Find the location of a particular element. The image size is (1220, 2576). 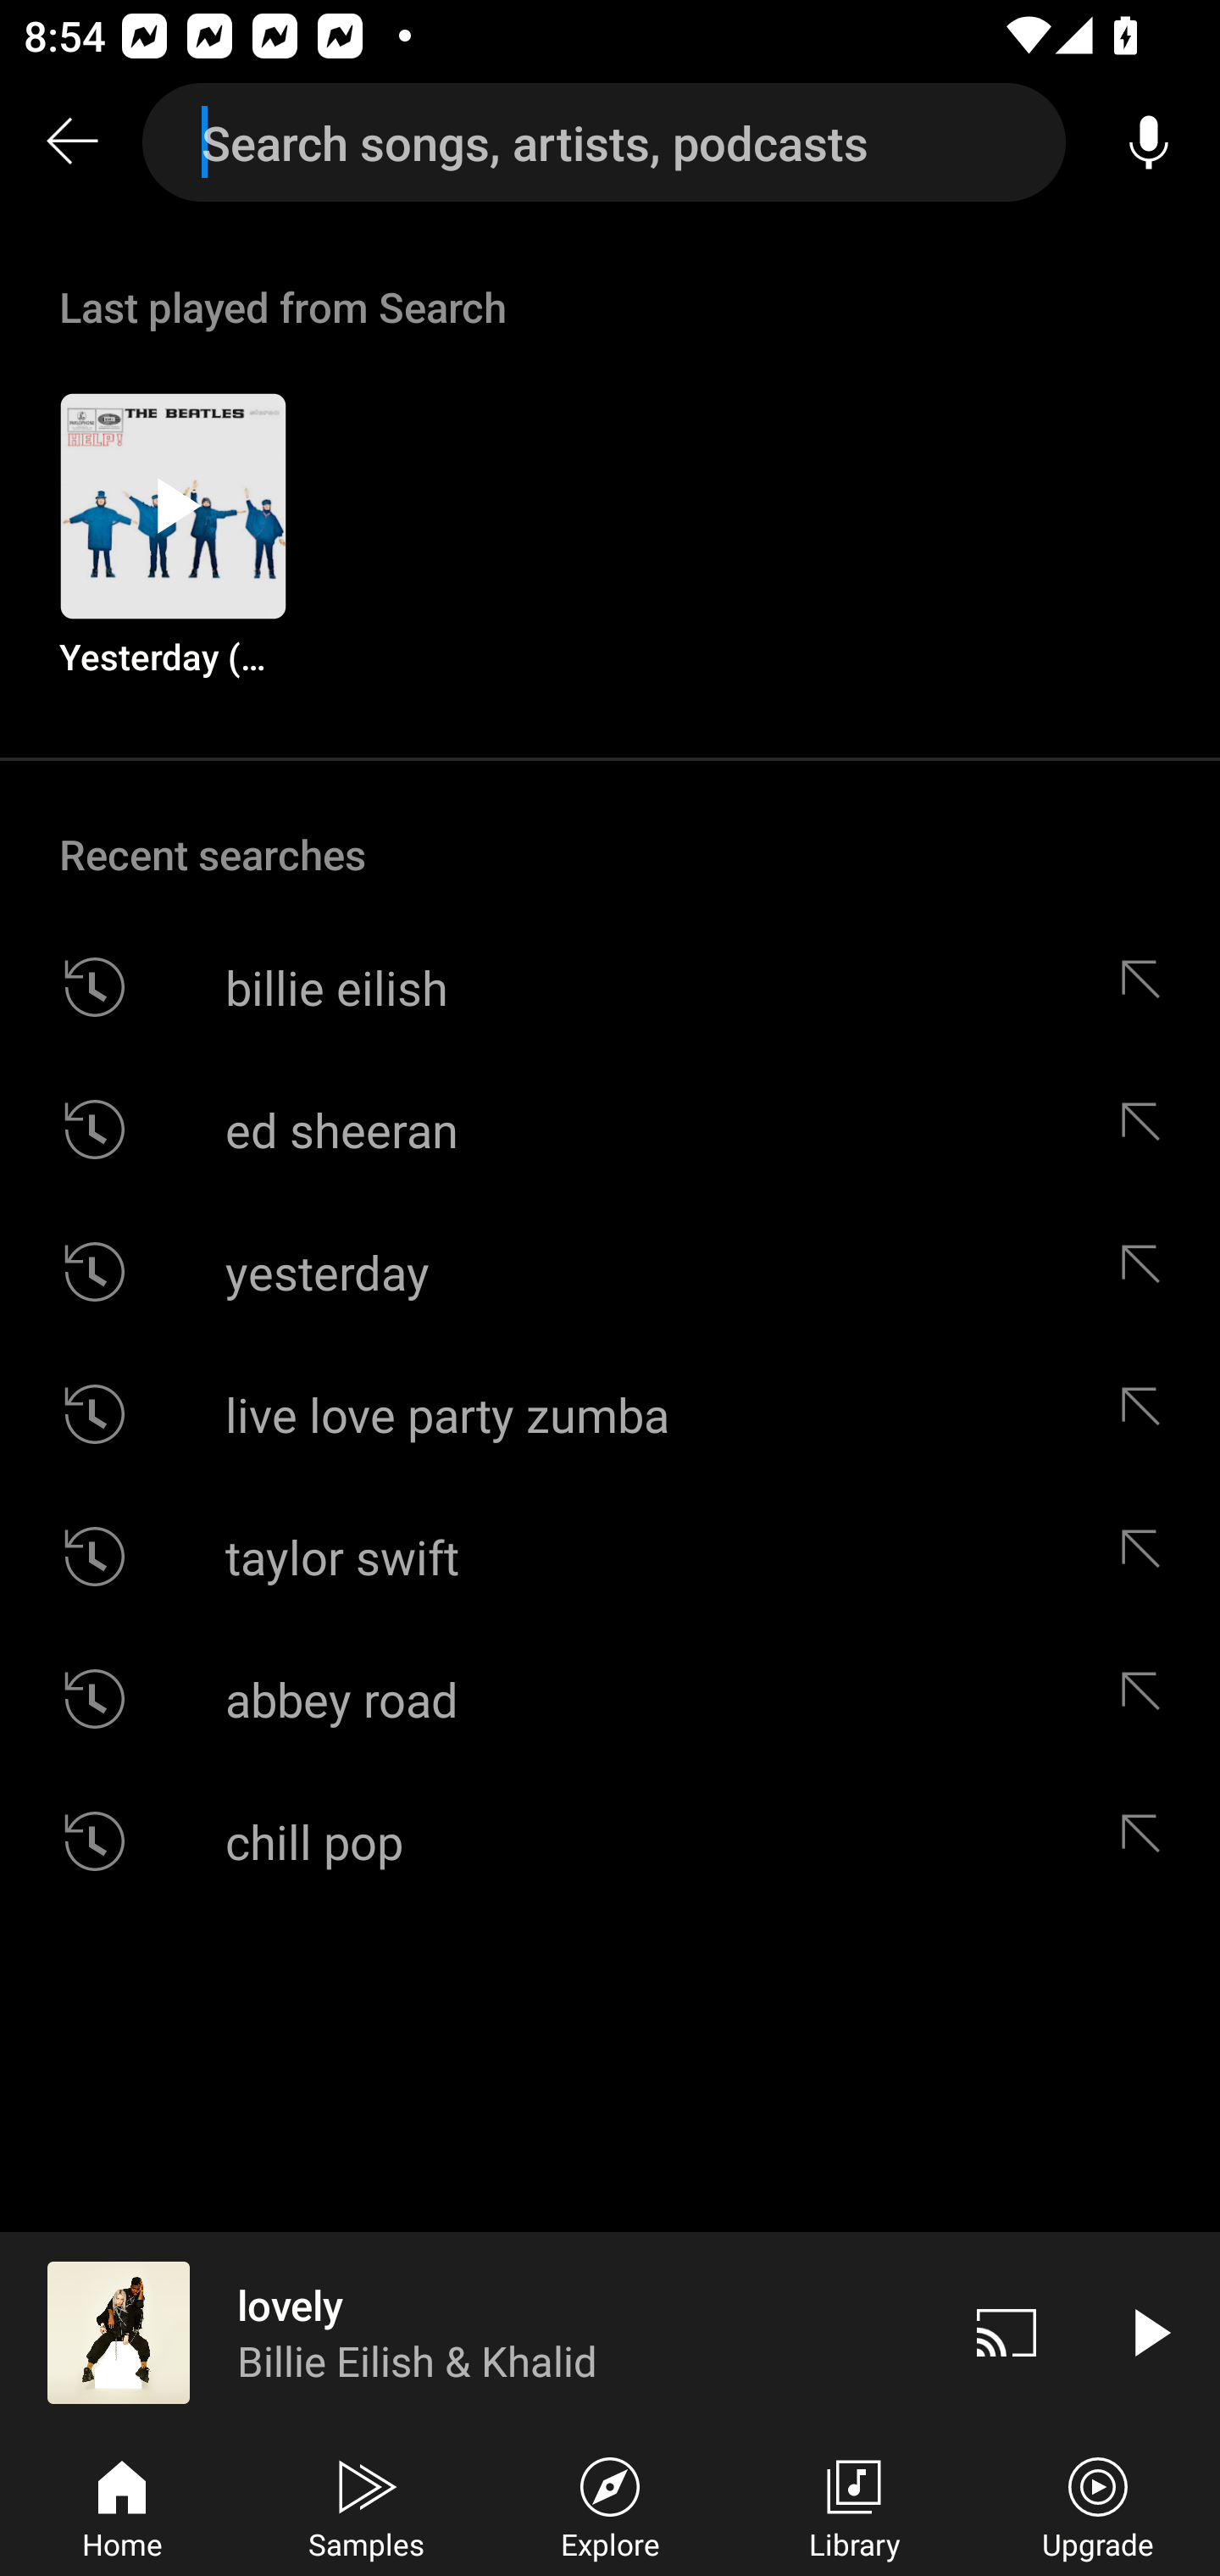

Samples is located at coordinates (366, 2505).